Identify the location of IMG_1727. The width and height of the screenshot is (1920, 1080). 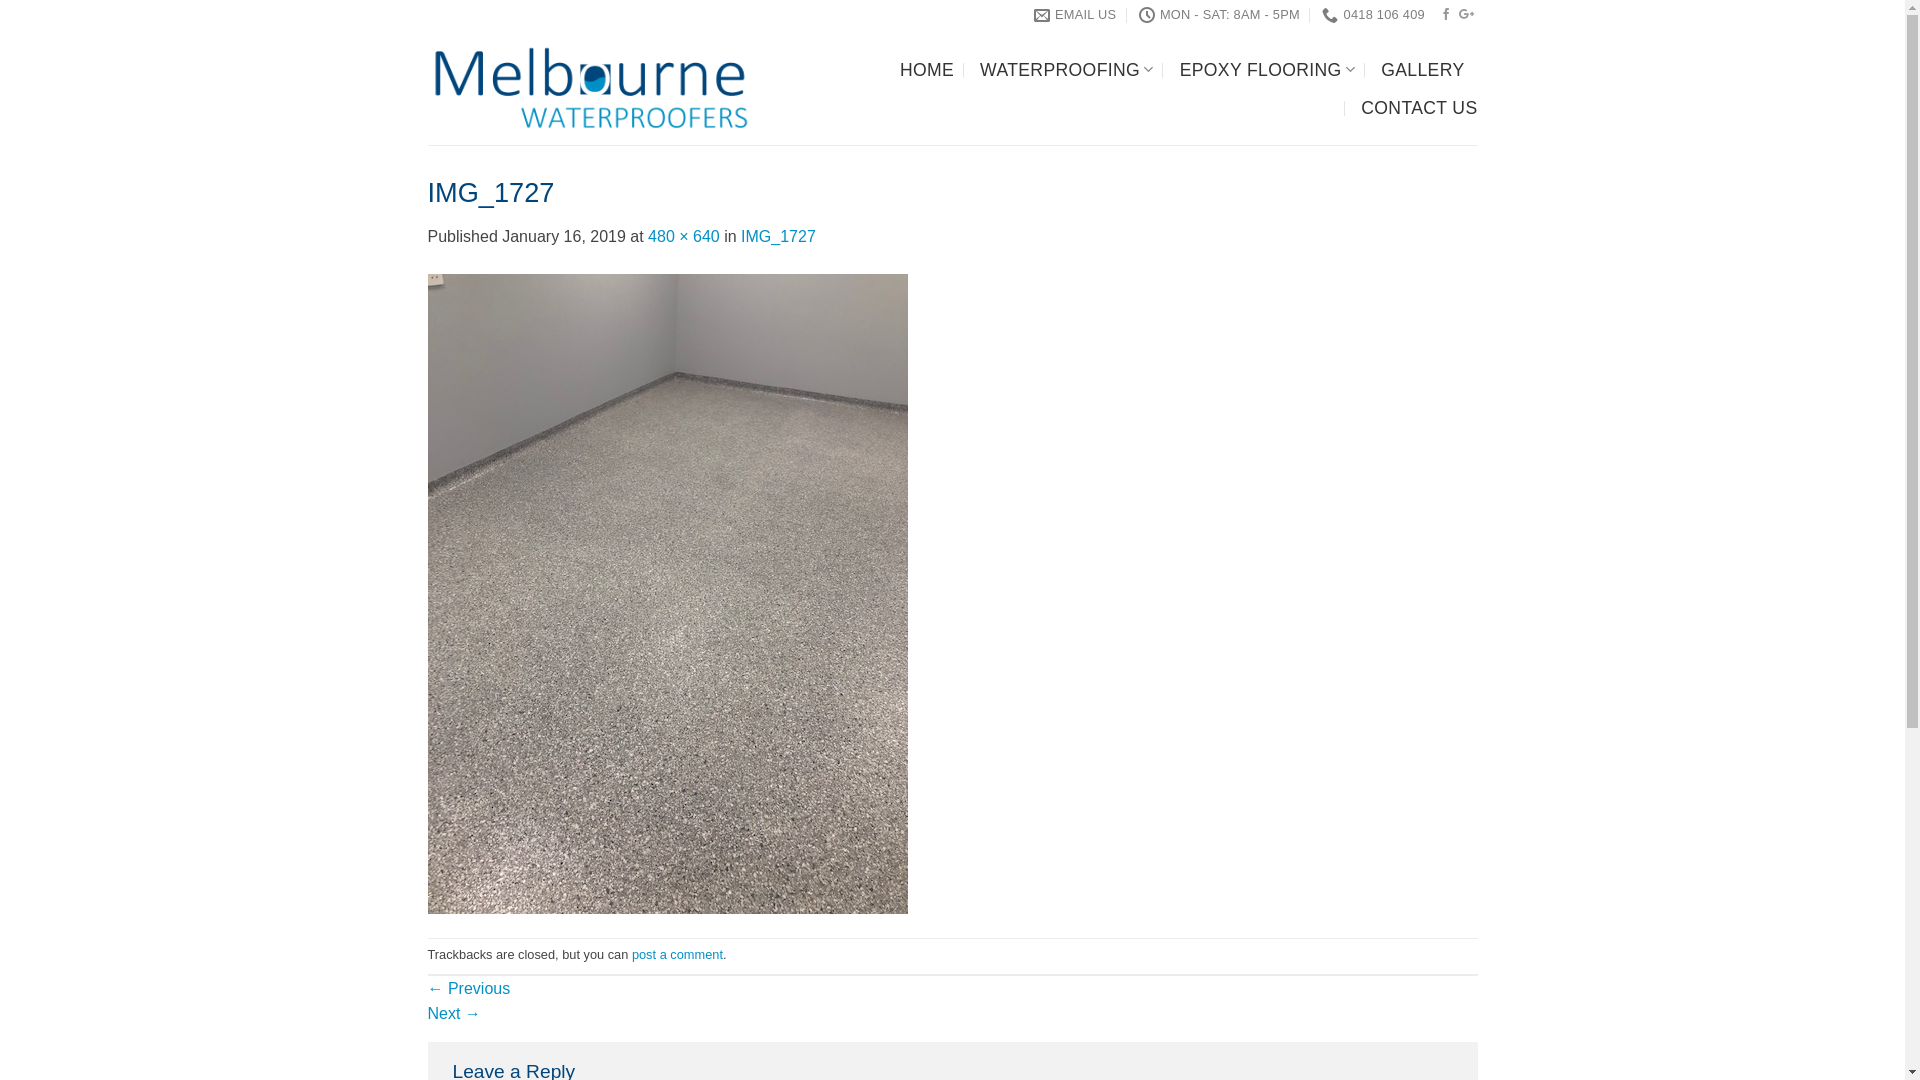
(668, 592).